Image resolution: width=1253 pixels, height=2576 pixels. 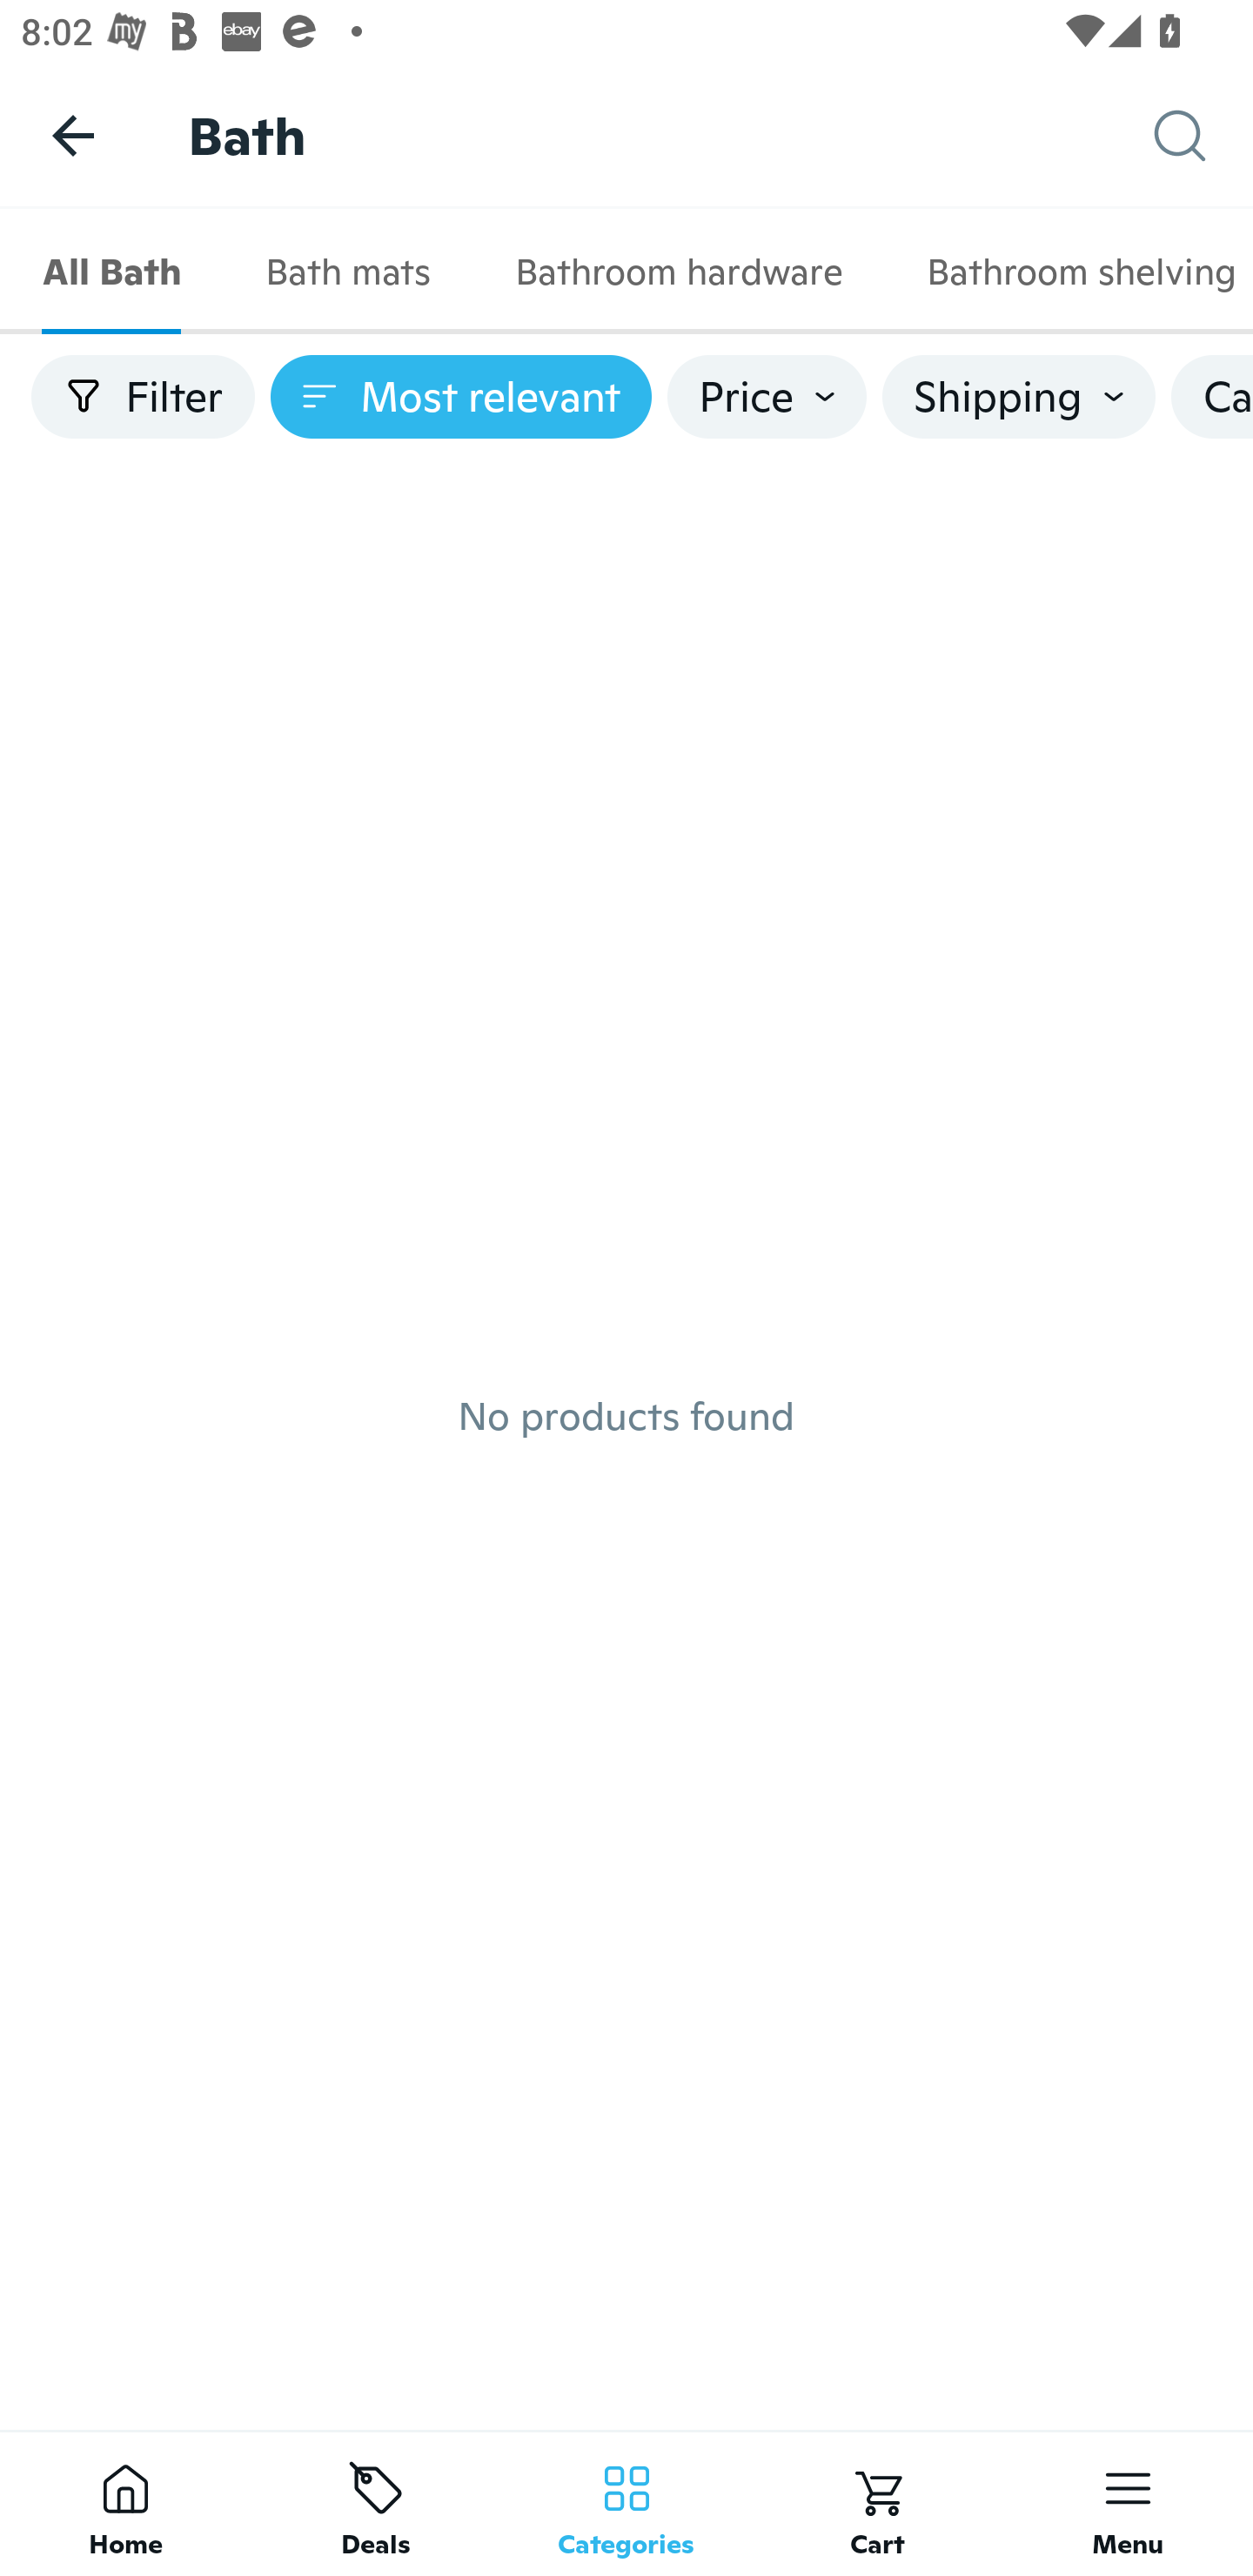 I want to click on Price, so click(x=767, y=397).